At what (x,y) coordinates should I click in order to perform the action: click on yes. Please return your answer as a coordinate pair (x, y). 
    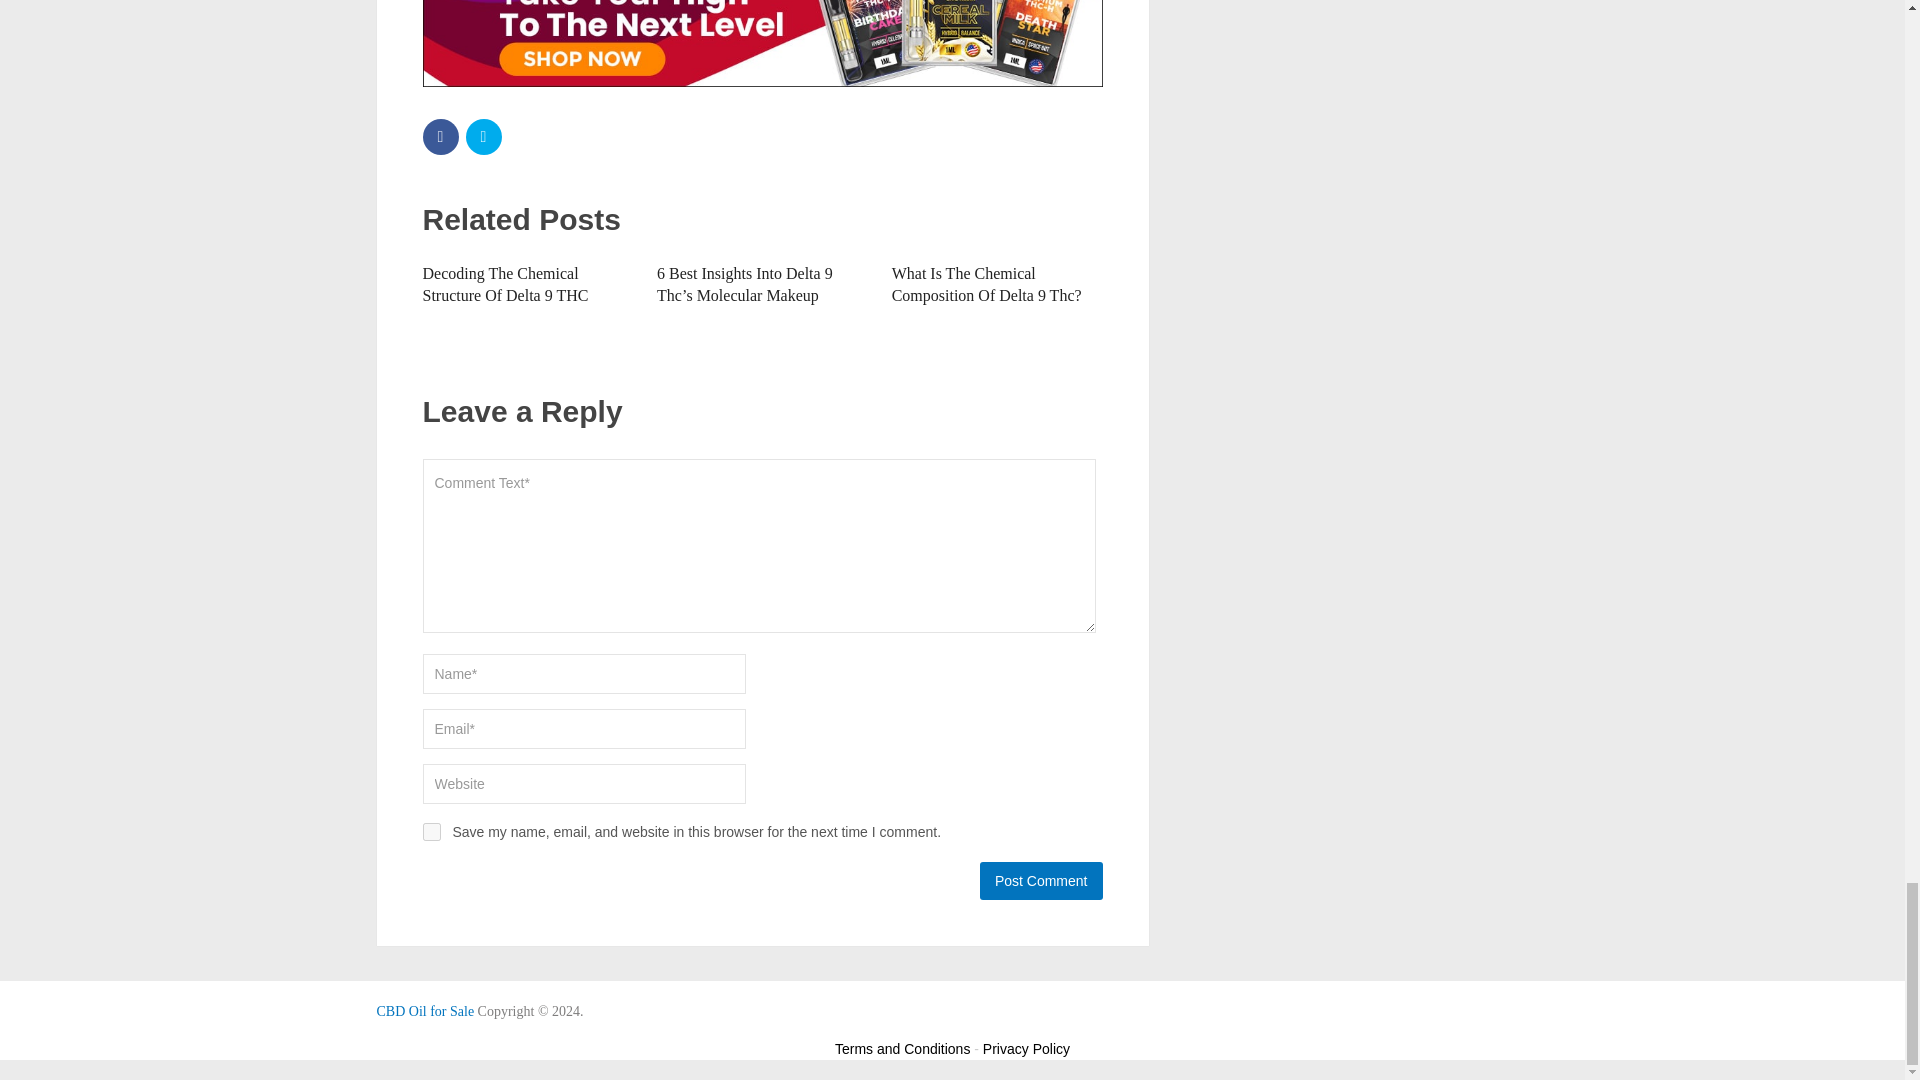
    Looking at the image, I should click on (430, 832).